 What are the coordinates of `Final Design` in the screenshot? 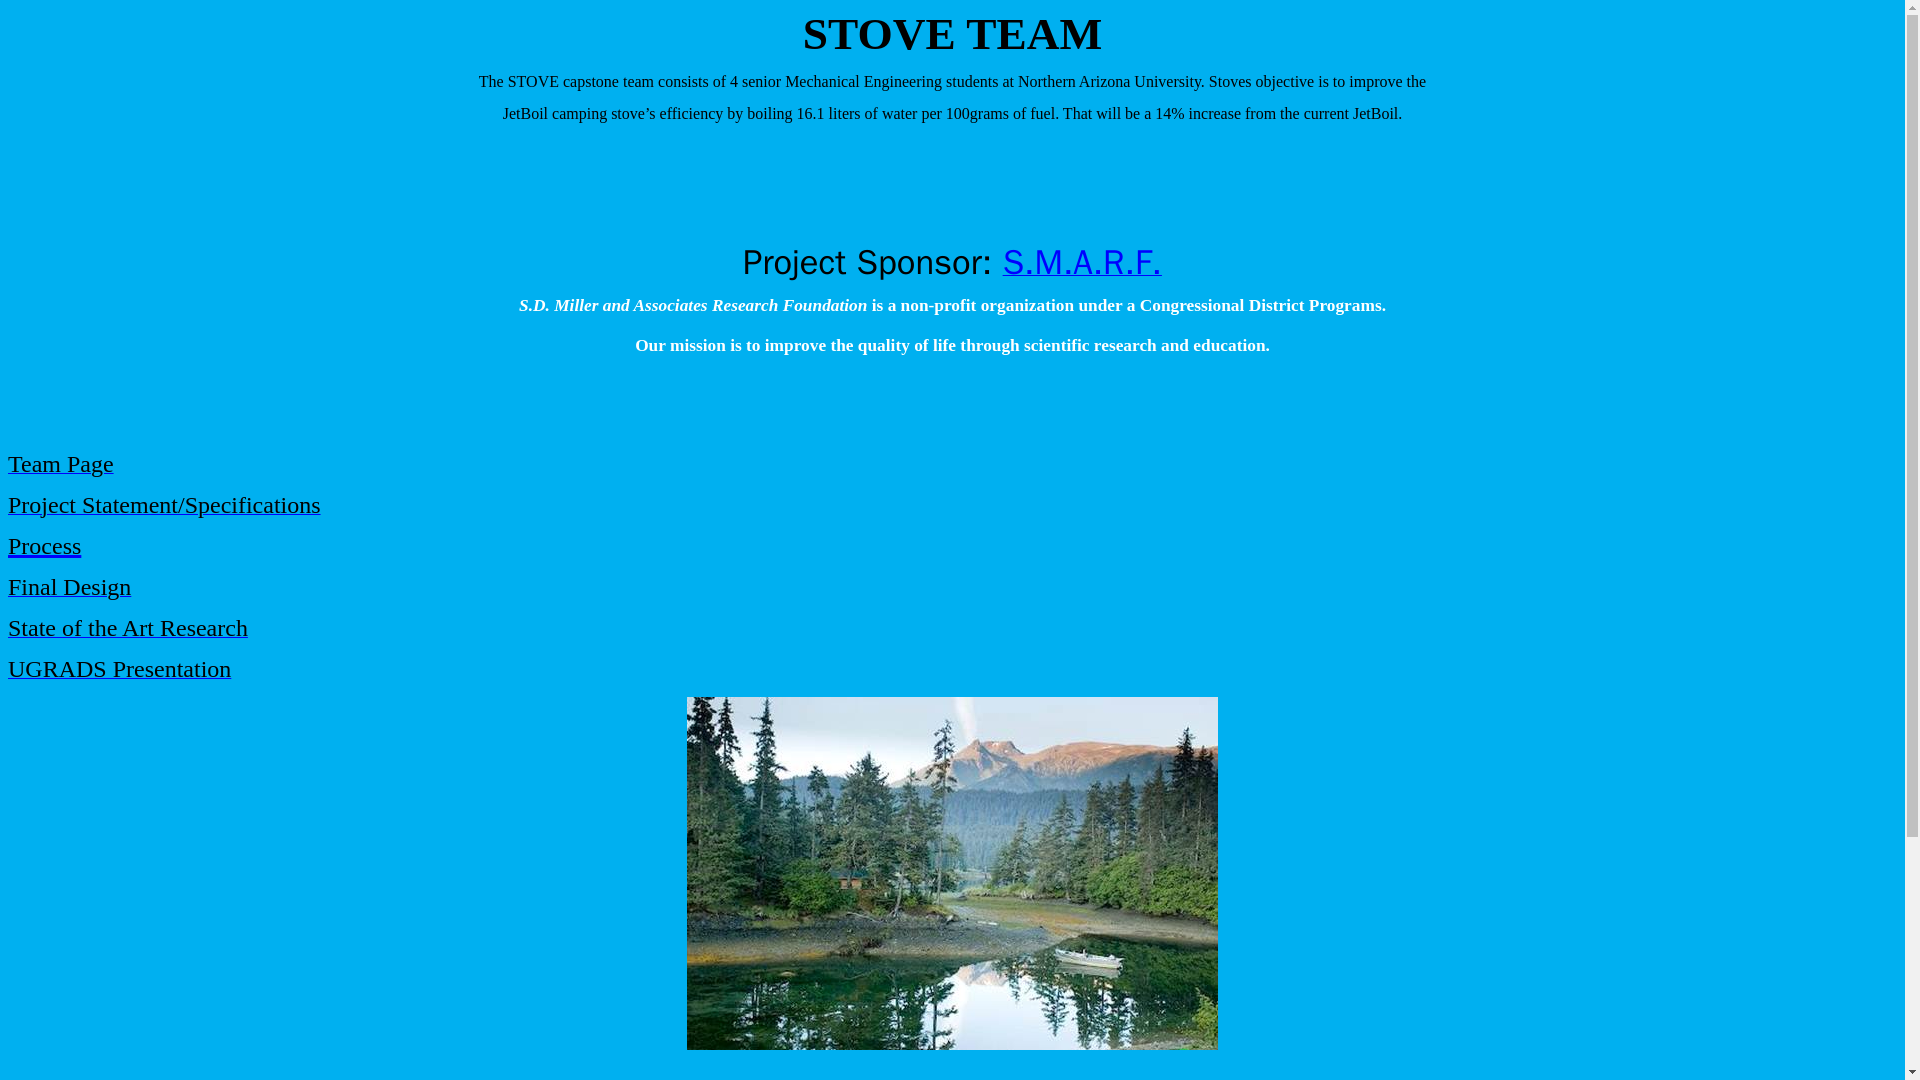 It's located at (68, 590).